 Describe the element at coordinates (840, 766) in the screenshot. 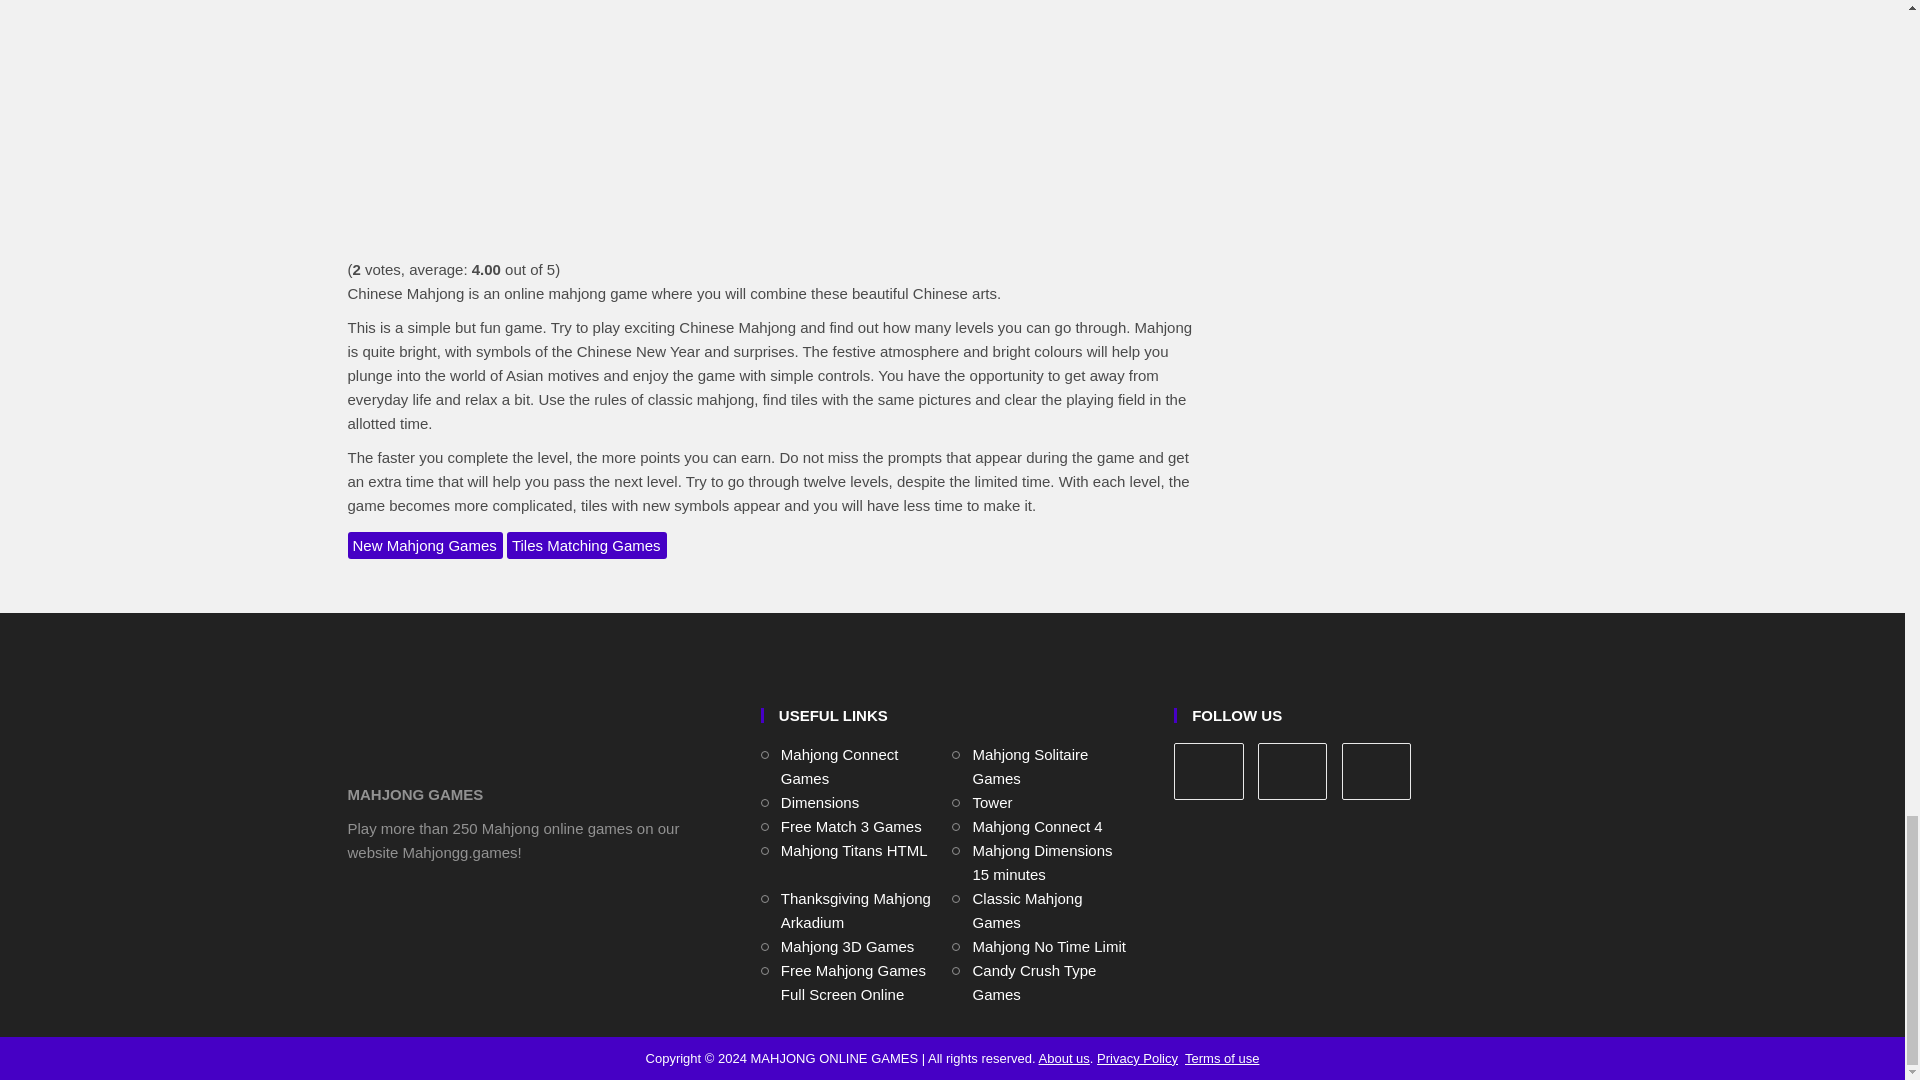

I see `Mahjong Connect Games` at that location.